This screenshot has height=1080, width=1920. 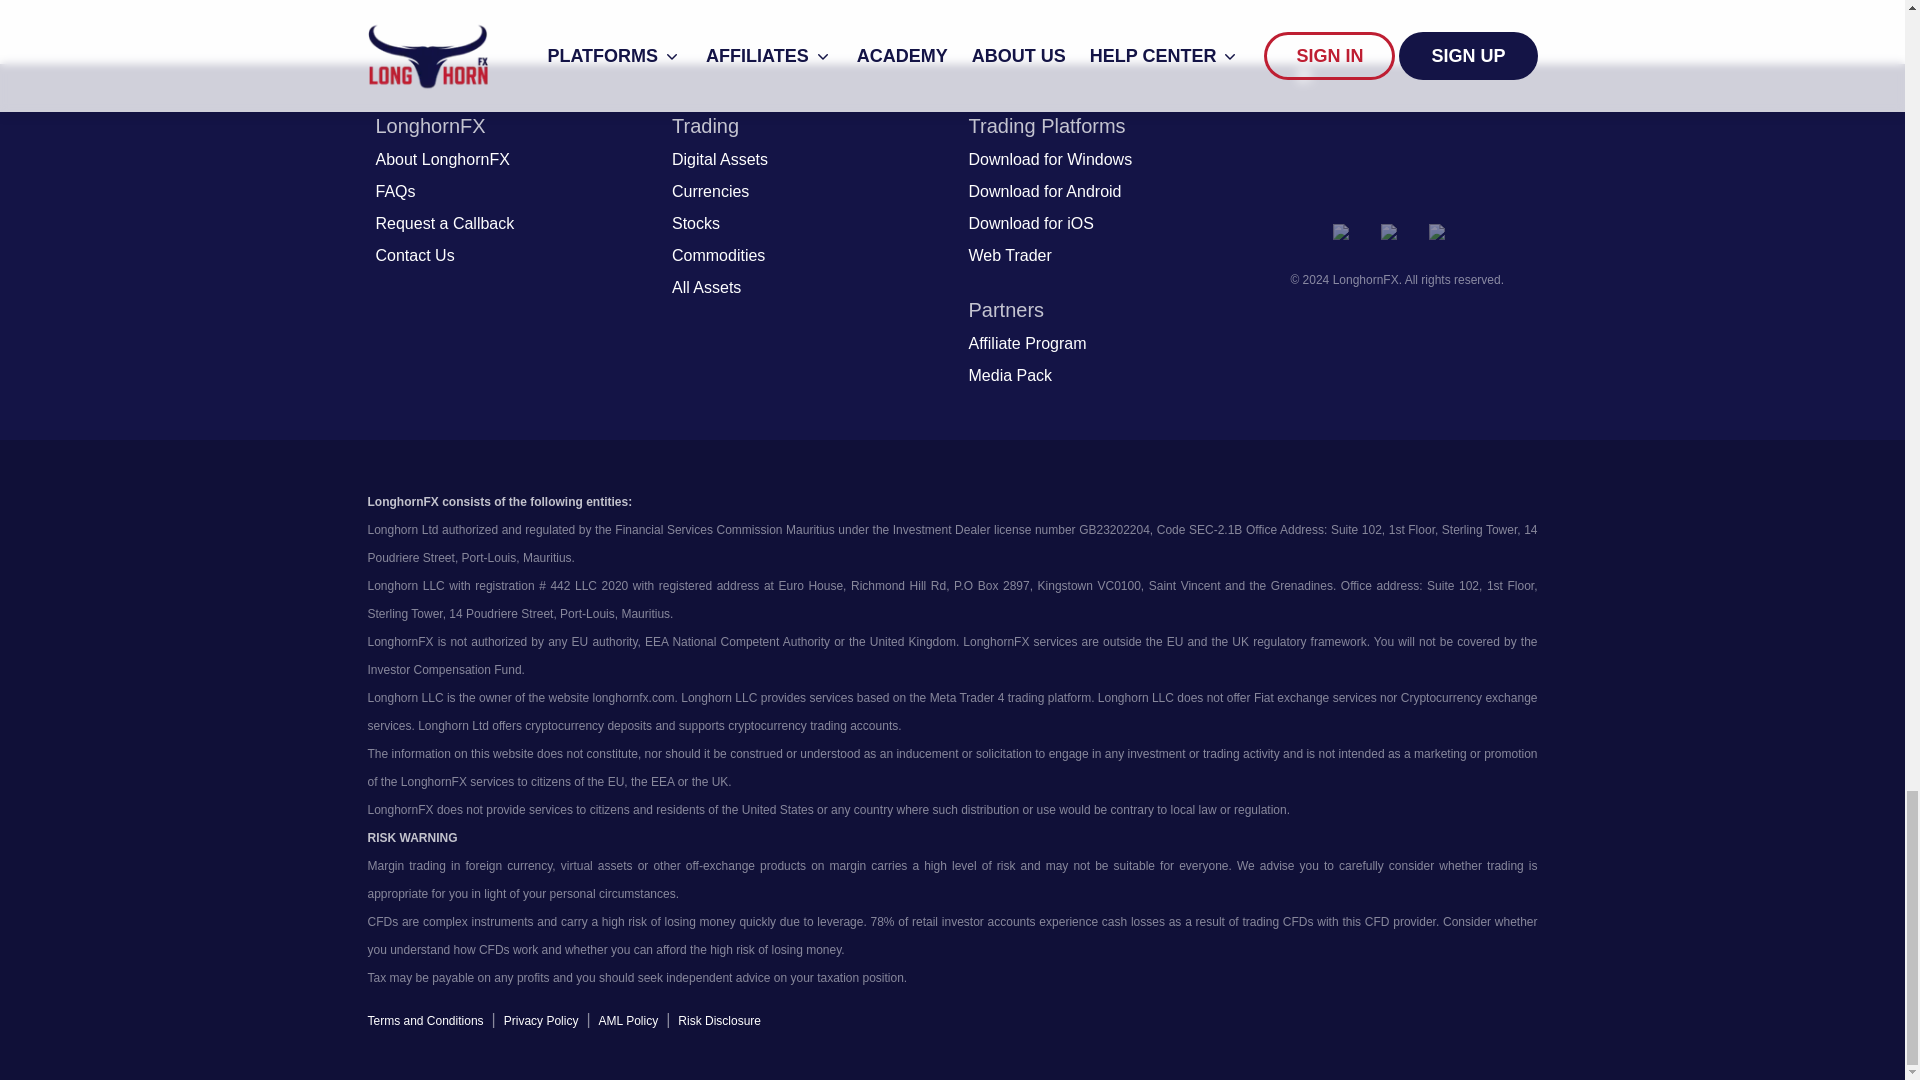 What do you see at coordinates (696, 224) in the screenshot?
I see `Stocks` at bounding box center [696, 224].